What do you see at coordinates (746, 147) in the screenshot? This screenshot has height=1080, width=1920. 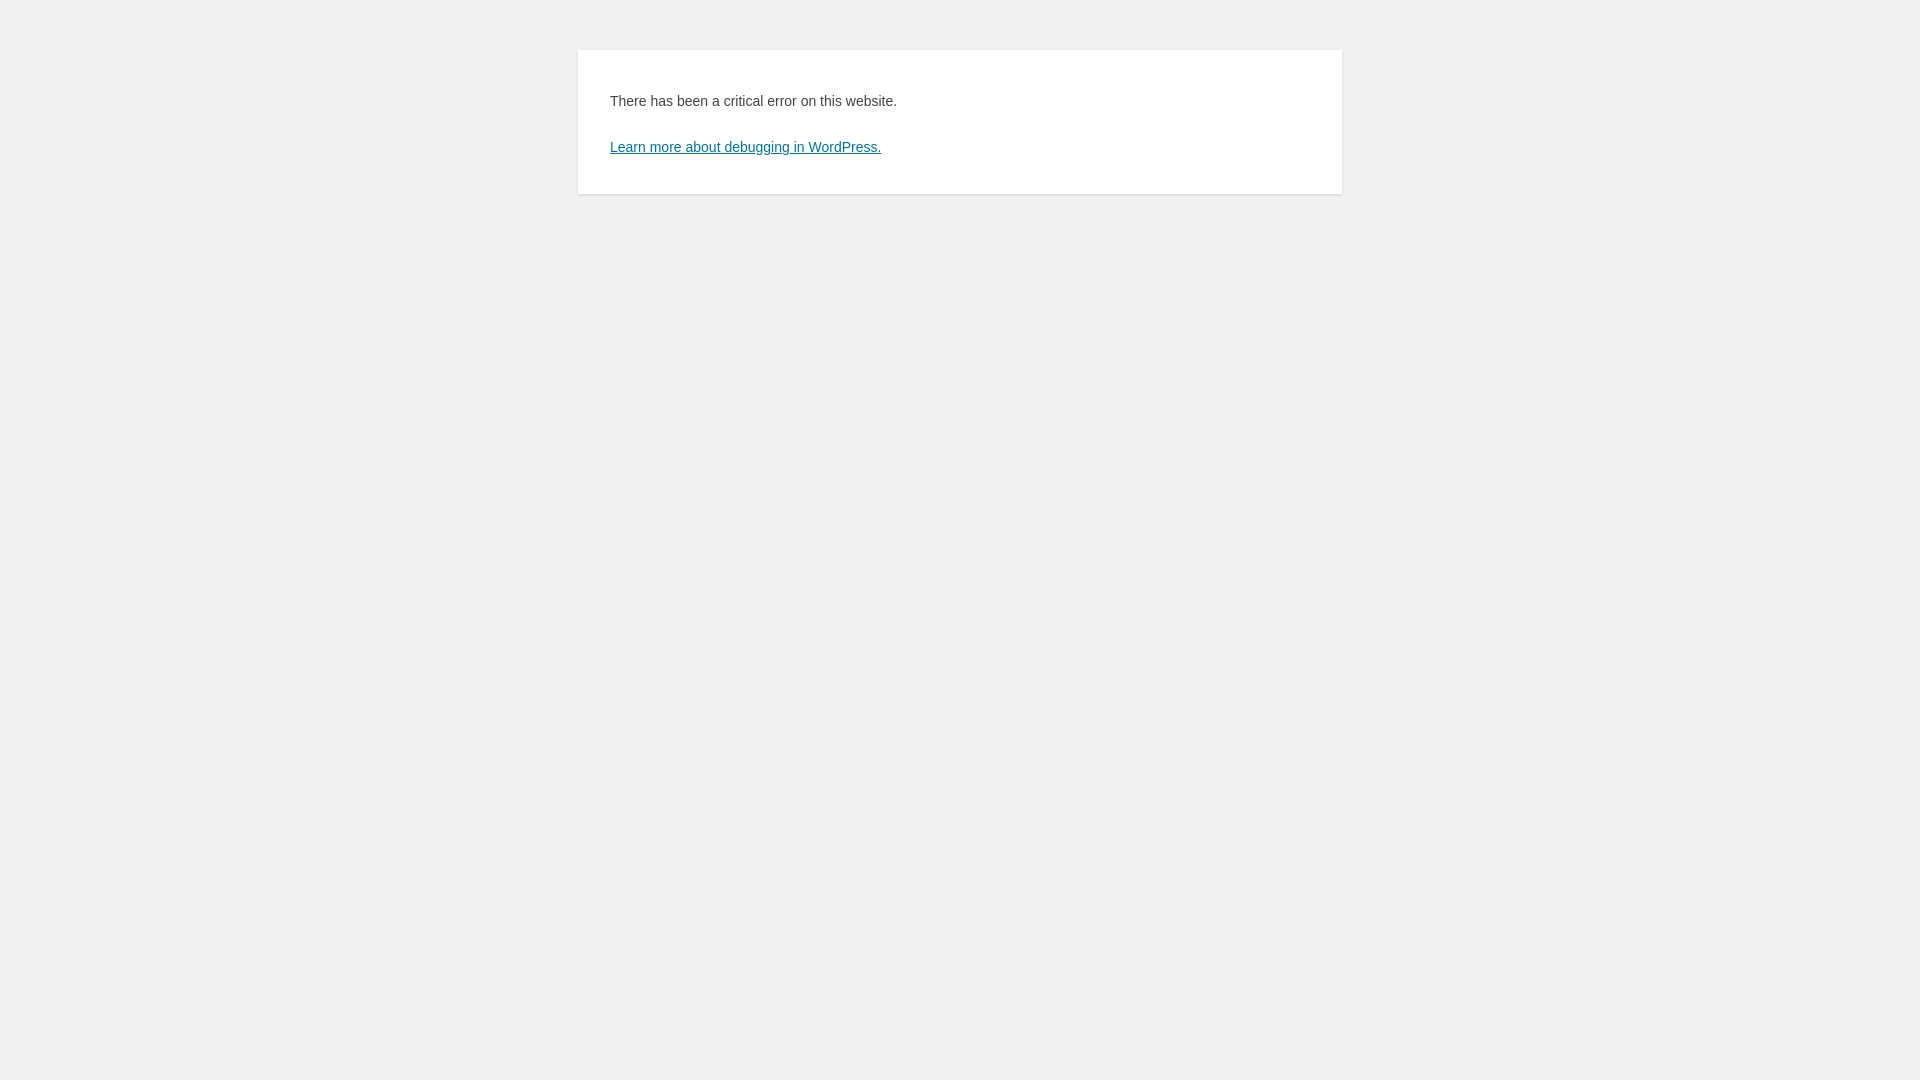 I see `Learn more about debugging in WordPress.` at bounding box center [746, 147].